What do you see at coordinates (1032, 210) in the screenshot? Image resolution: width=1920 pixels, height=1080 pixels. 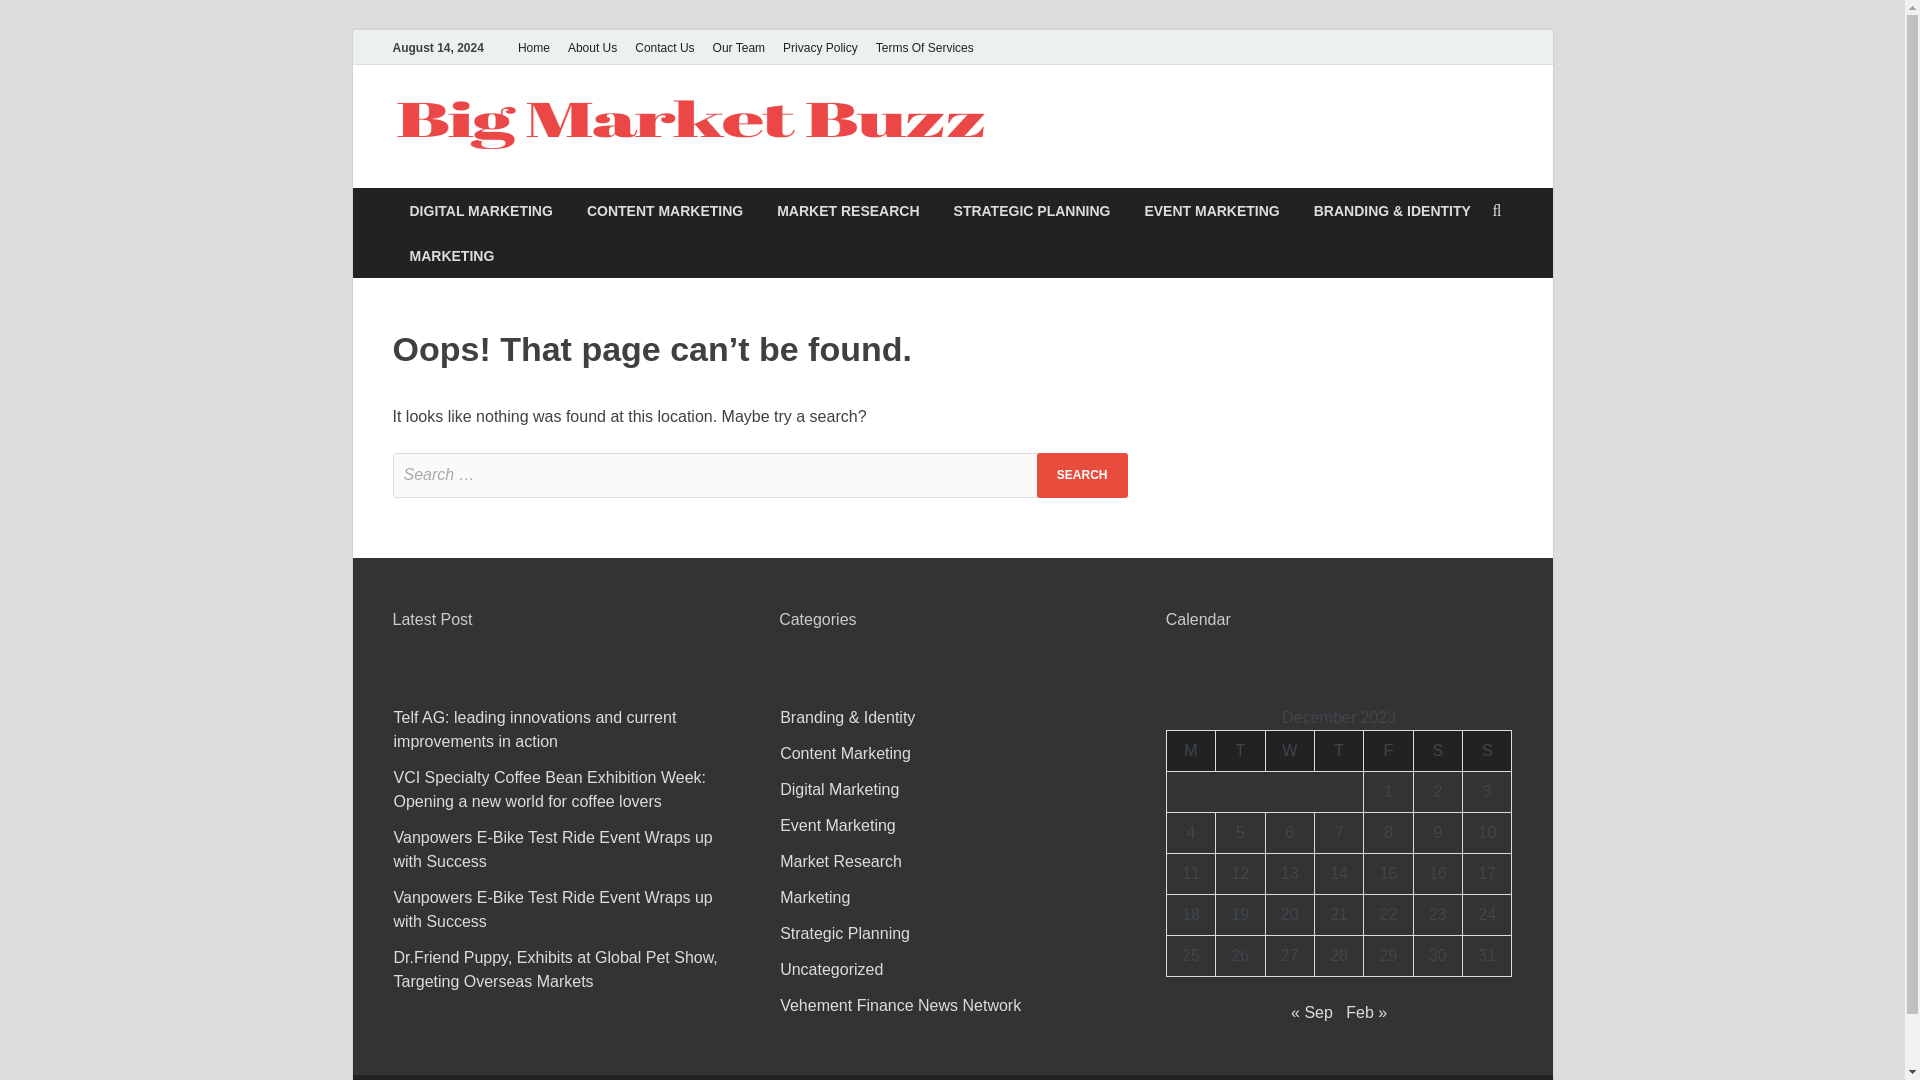 I see `STRATEGIC PLANNING` at bounding box center [1032, 210].